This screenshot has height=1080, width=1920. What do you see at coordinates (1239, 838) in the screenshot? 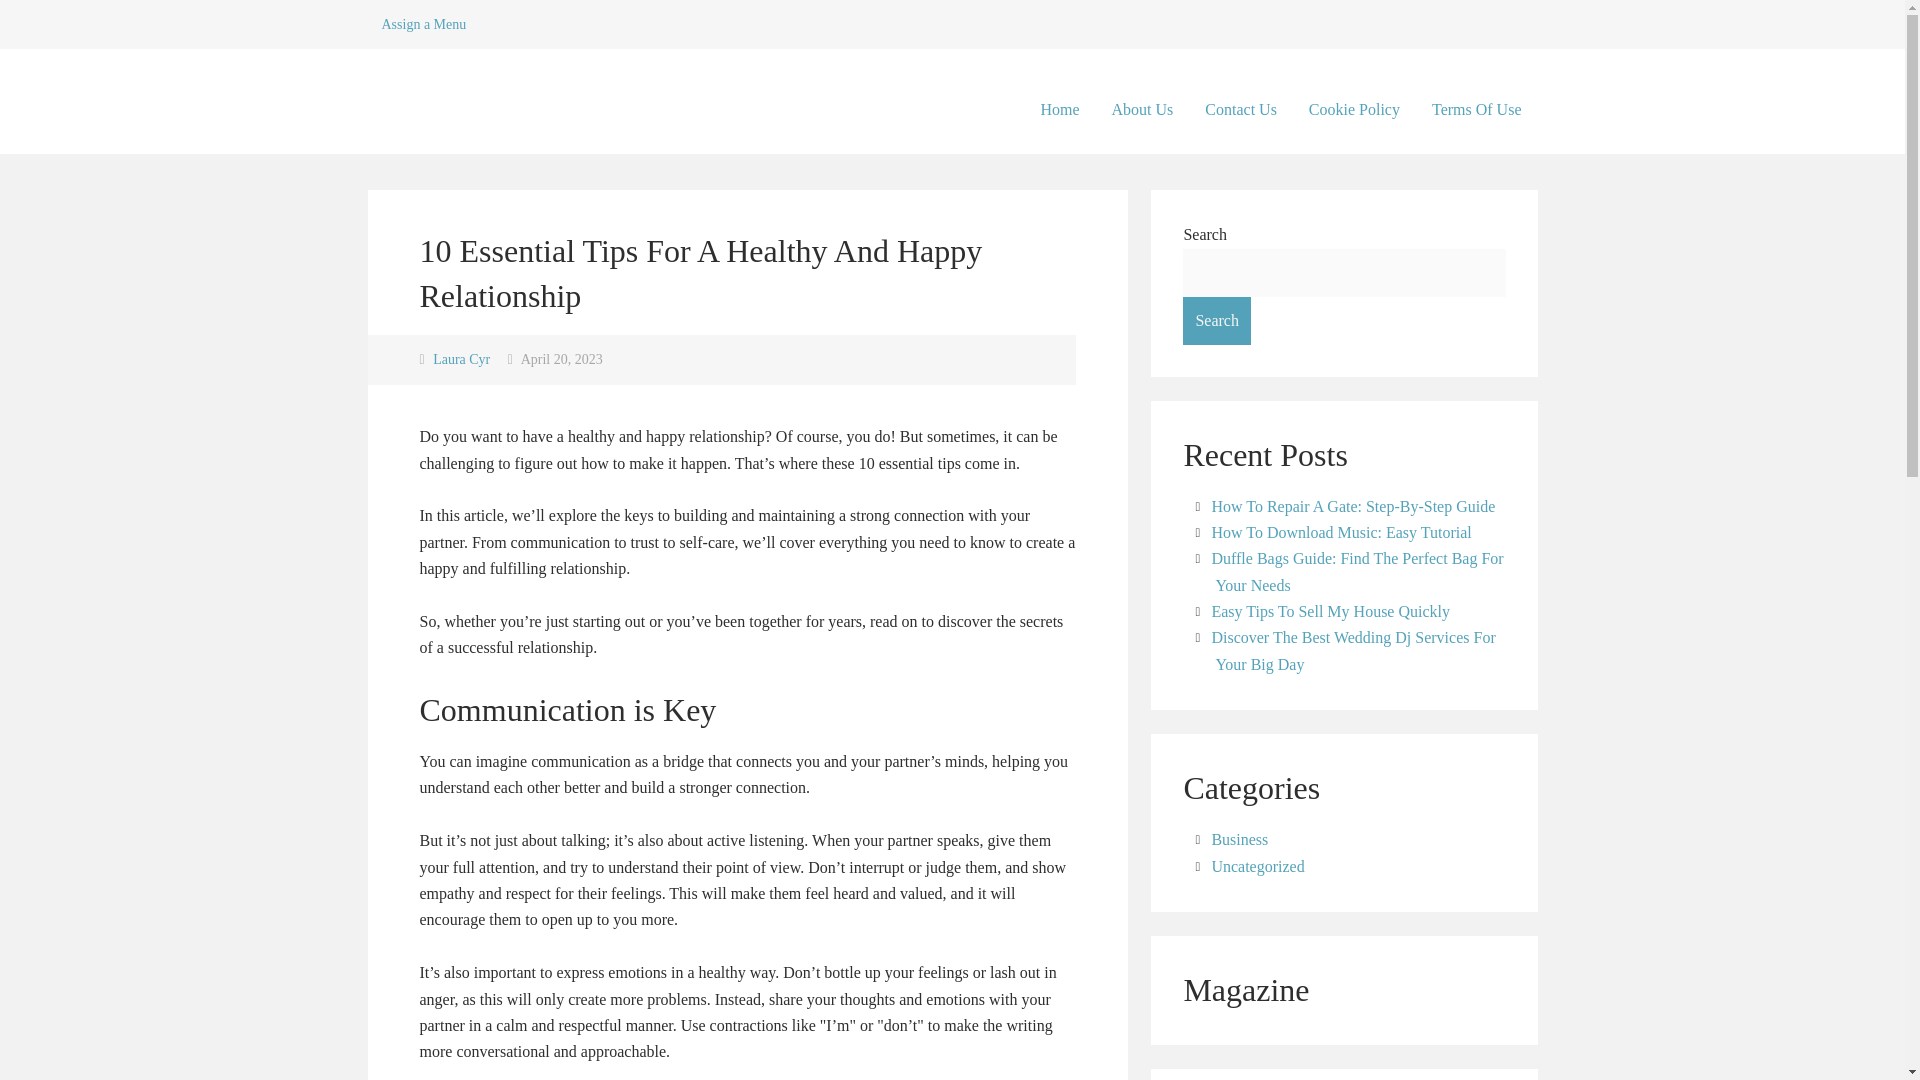
I see `Business` at bounding box center [1239, 838].